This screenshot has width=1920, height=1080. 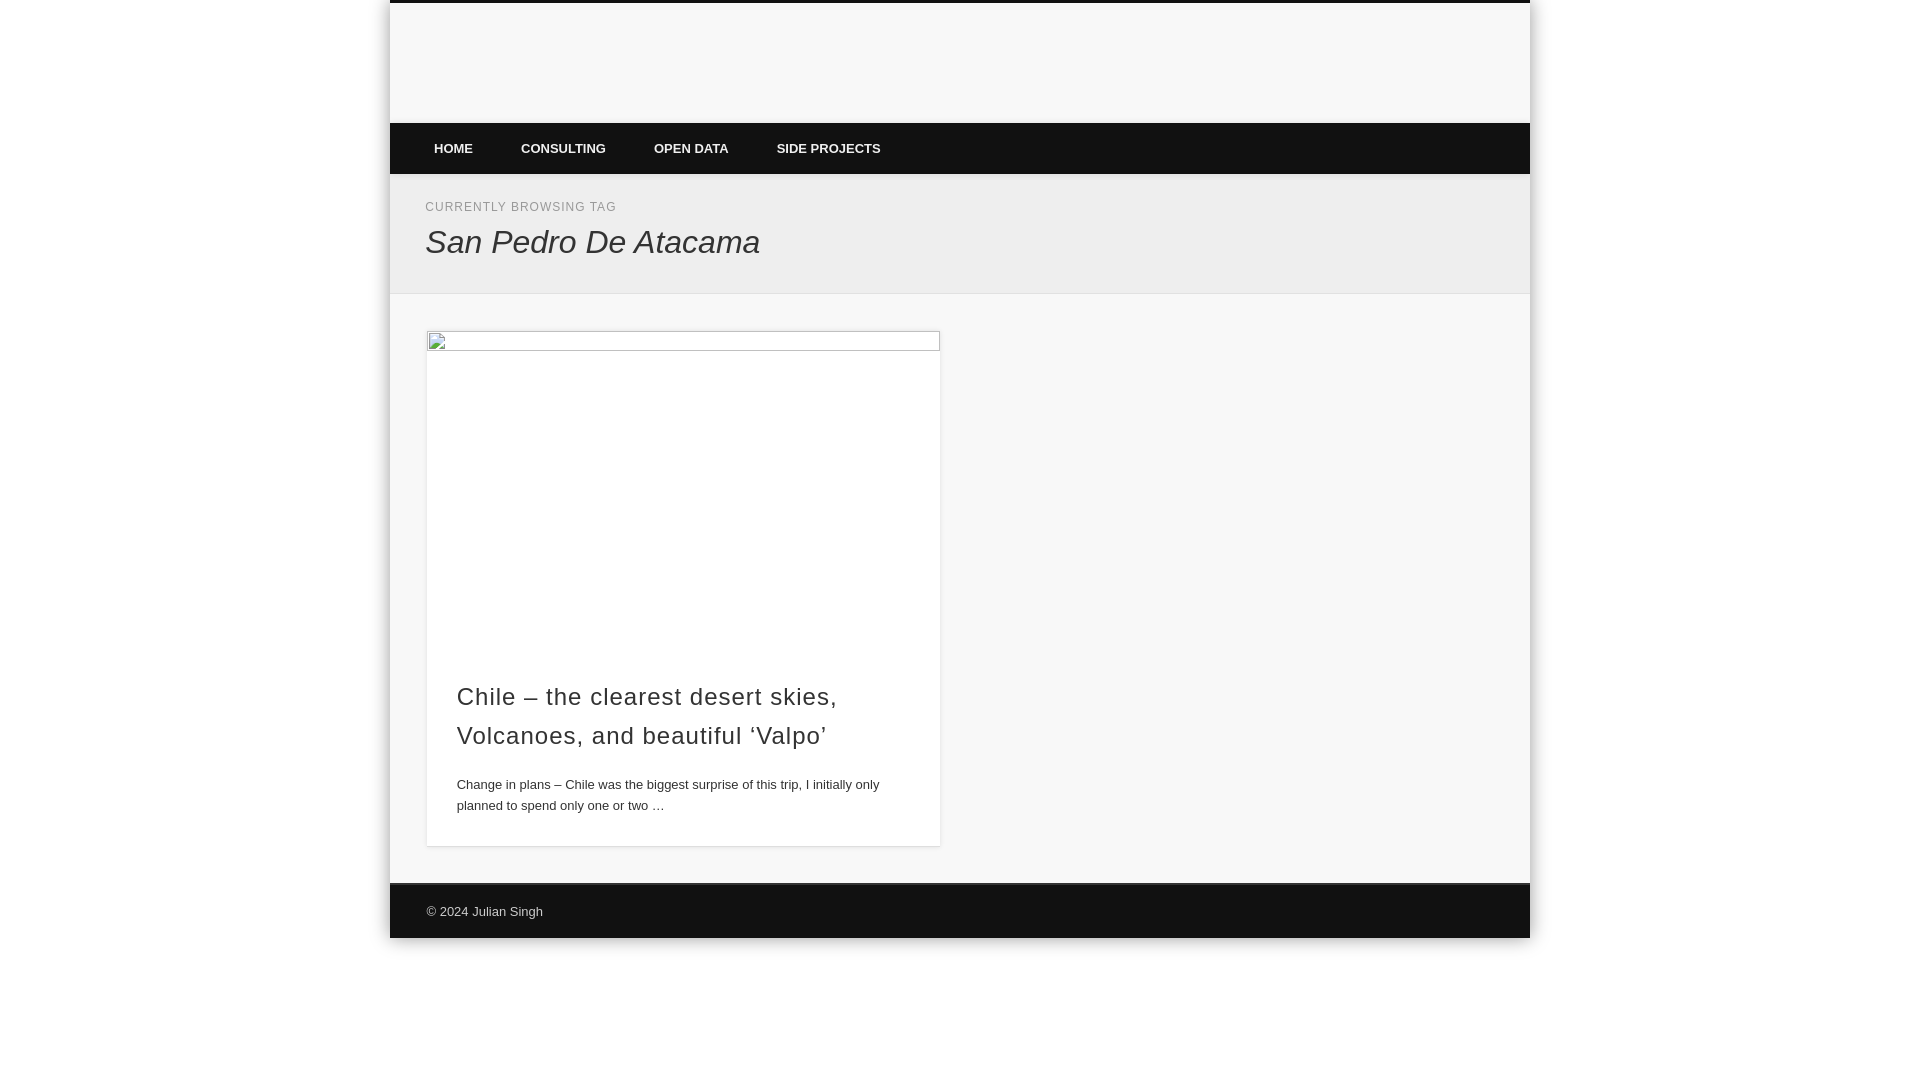 What do you see at coordinates (454, 148) in the screenshot?
I see `HOME` at bounding box center [454, 148].